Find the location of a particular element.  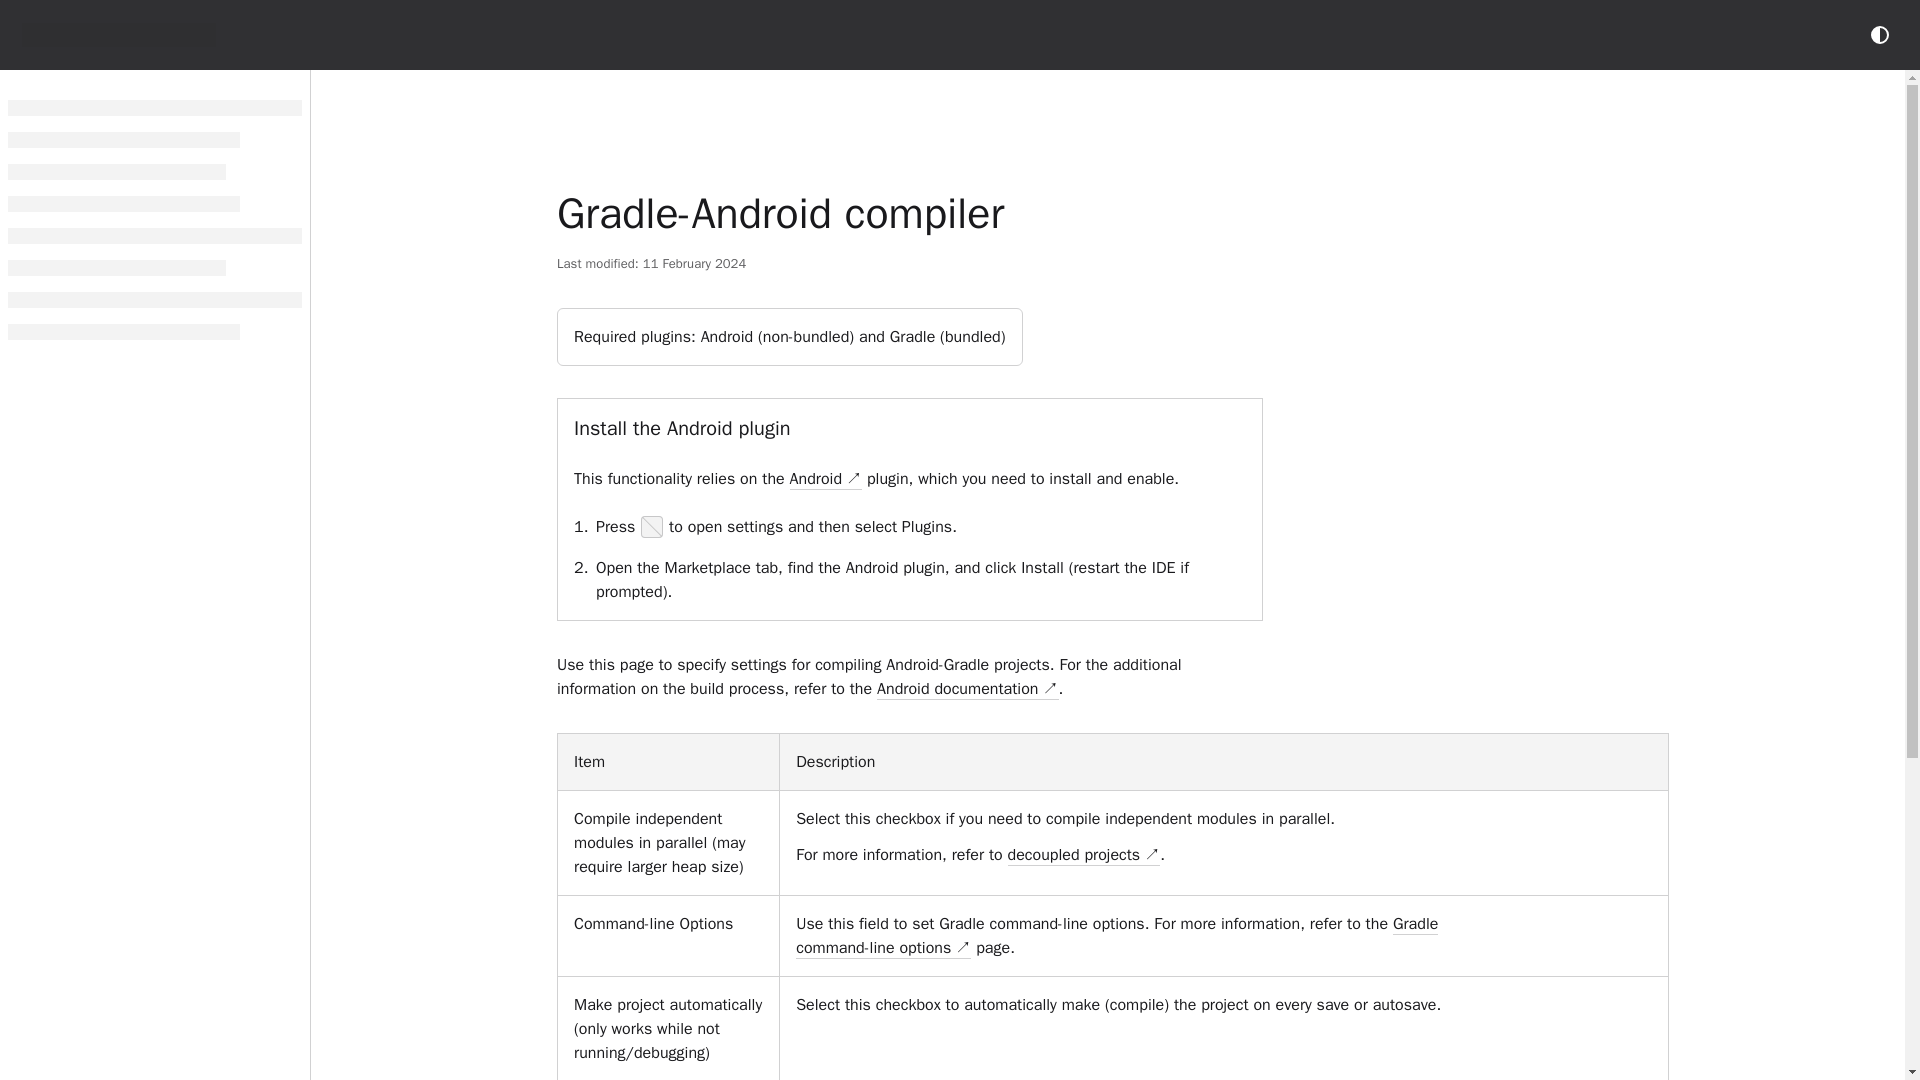

Android is located at coordinates (826, 479).